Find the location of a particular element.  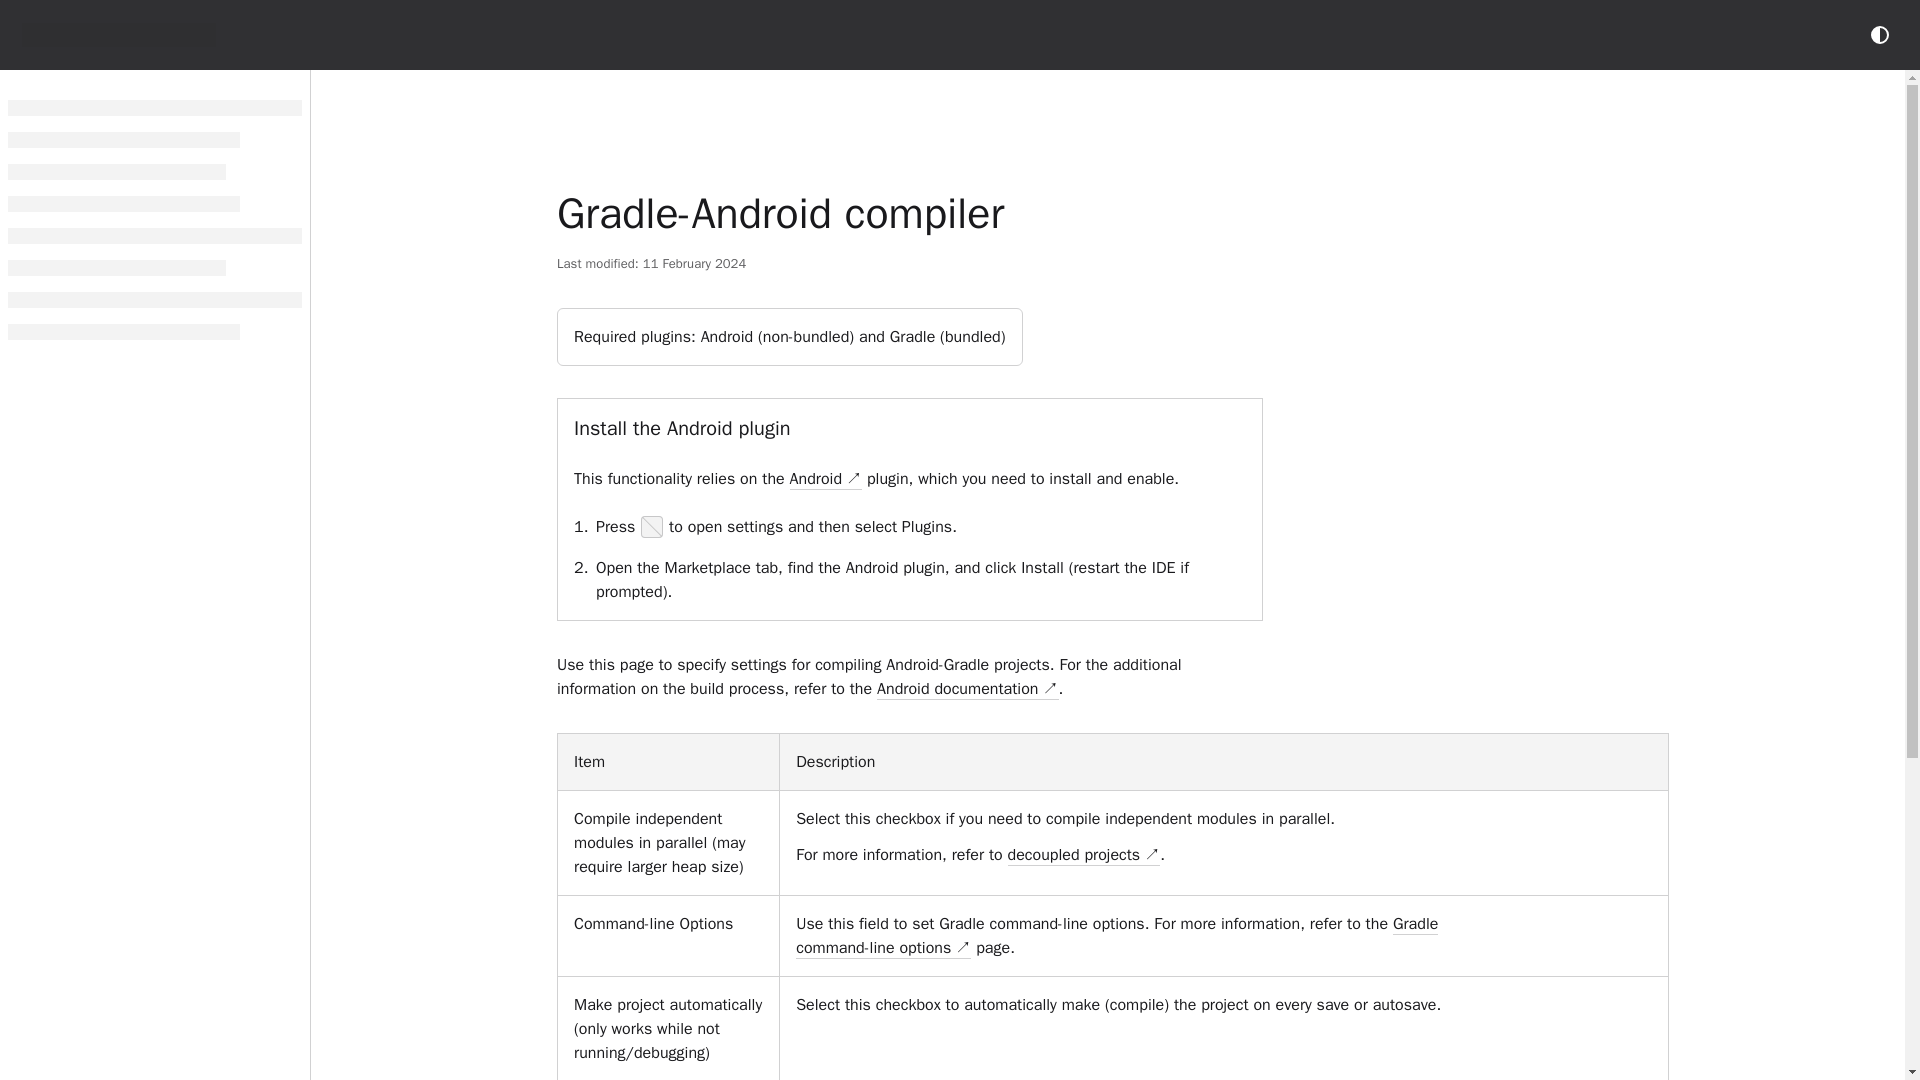

Android is located at coordinates (826, 479).